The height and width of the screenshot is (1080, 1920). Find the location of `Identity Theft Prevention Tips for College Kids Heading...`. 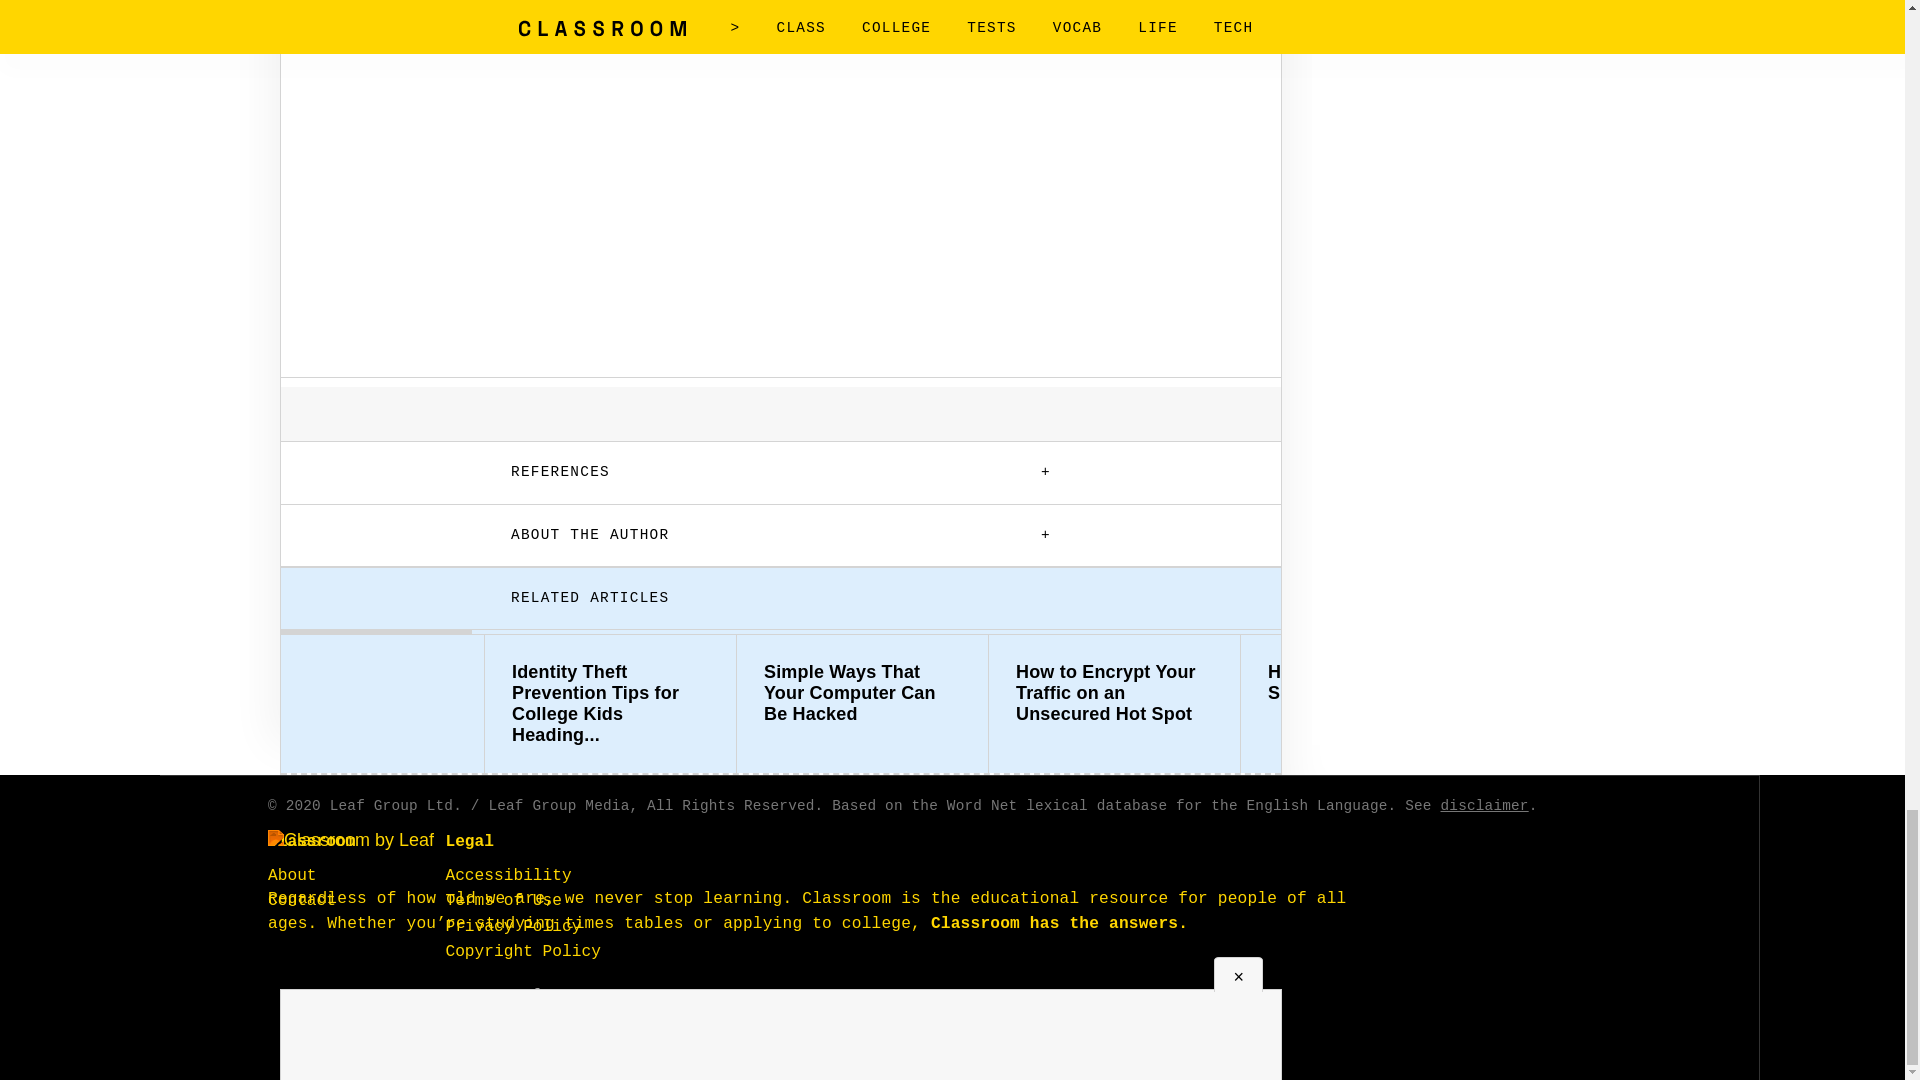

Identity Theft Prevention Tips for College Kids Heading... is located at coordinates (610, 704).